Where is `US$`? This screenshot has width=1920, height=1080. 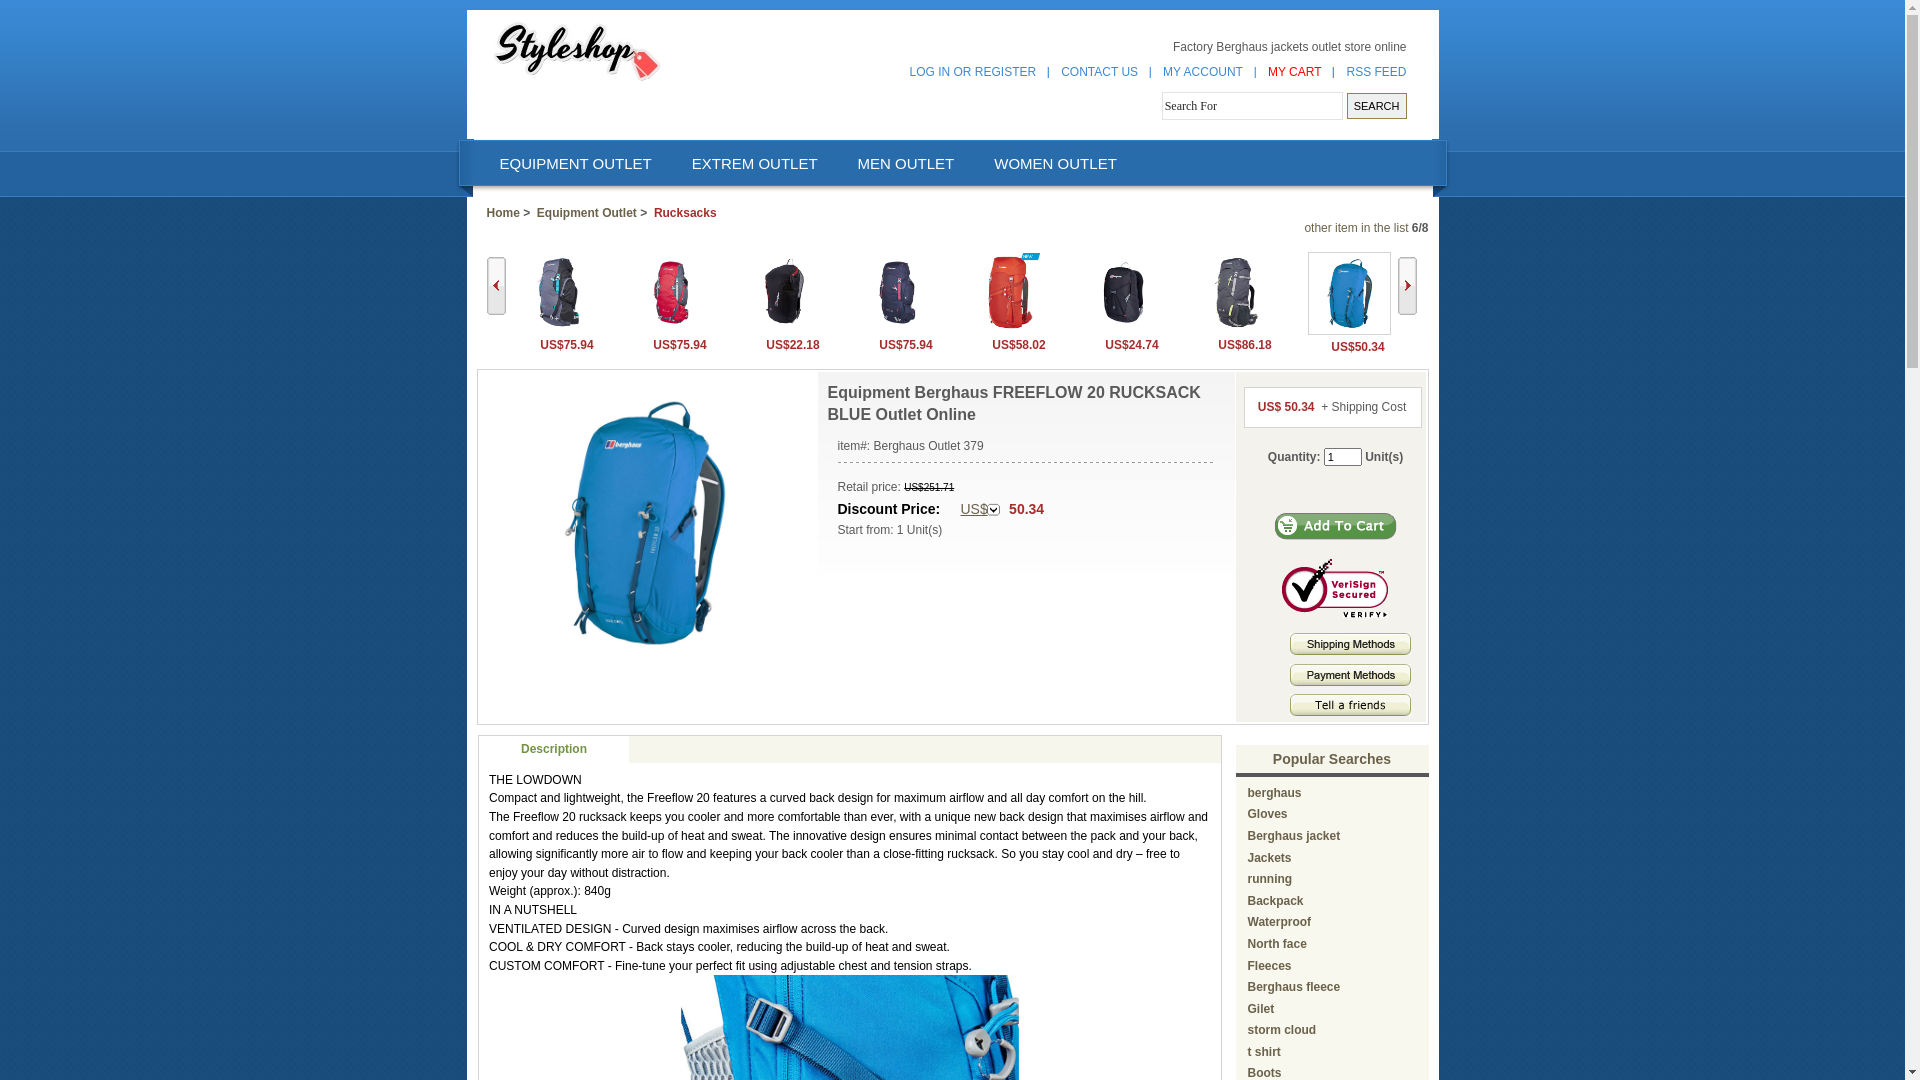
US$ is located at coordinates (980, 510).